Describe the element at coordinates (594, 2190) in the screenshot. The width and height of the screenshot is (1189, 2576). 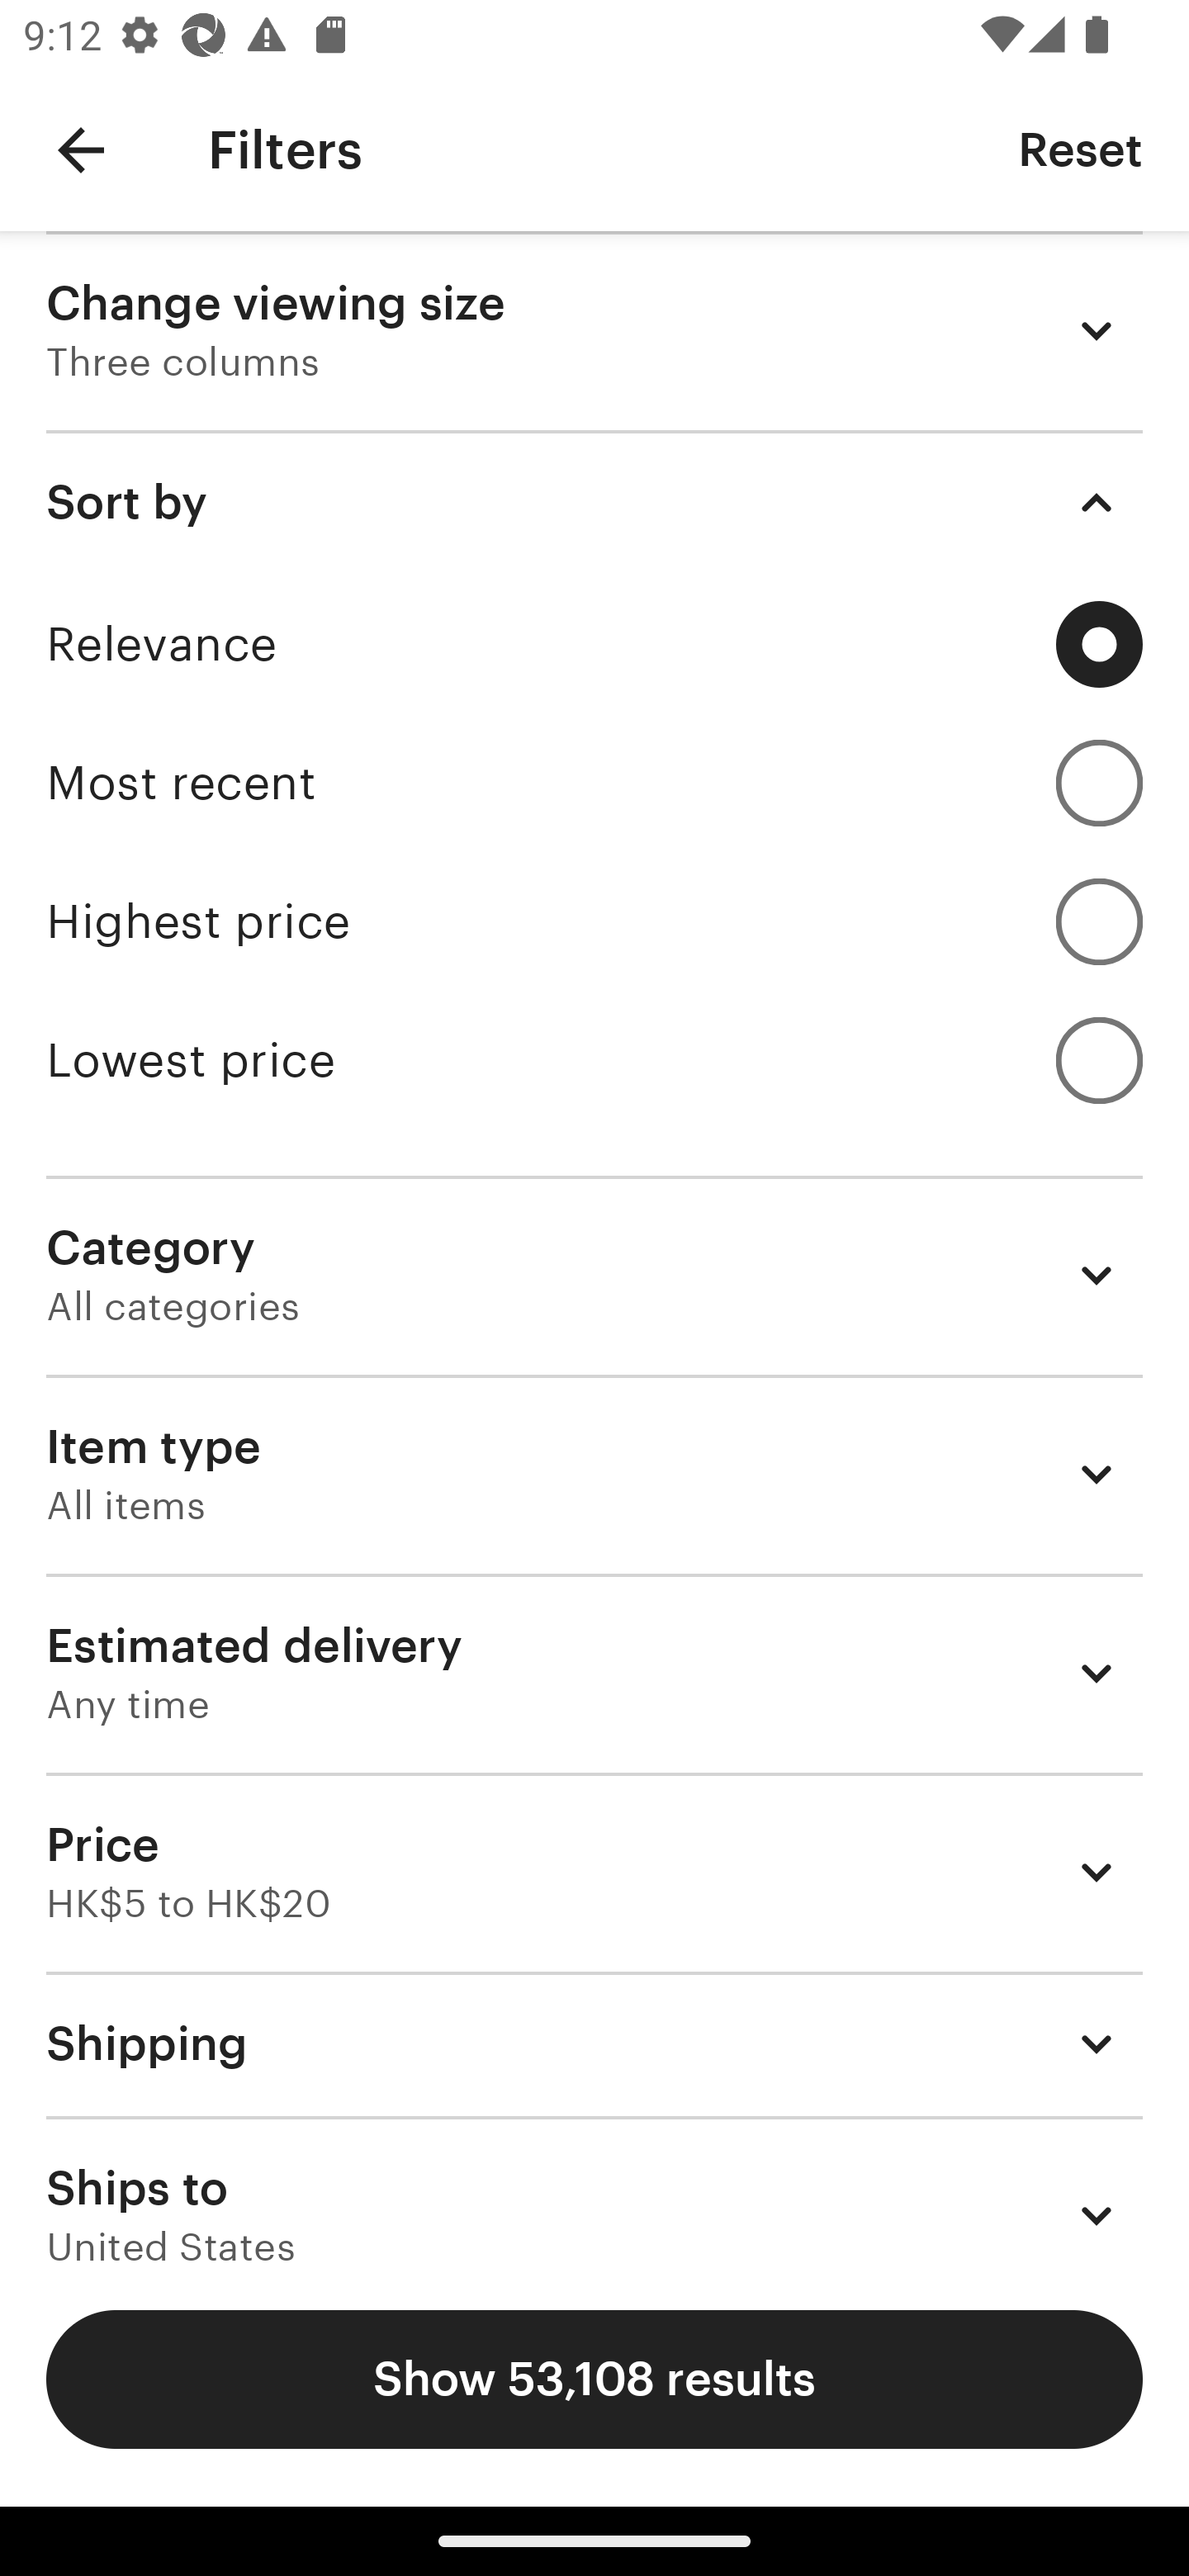
I see `Ships to United States` at that location.